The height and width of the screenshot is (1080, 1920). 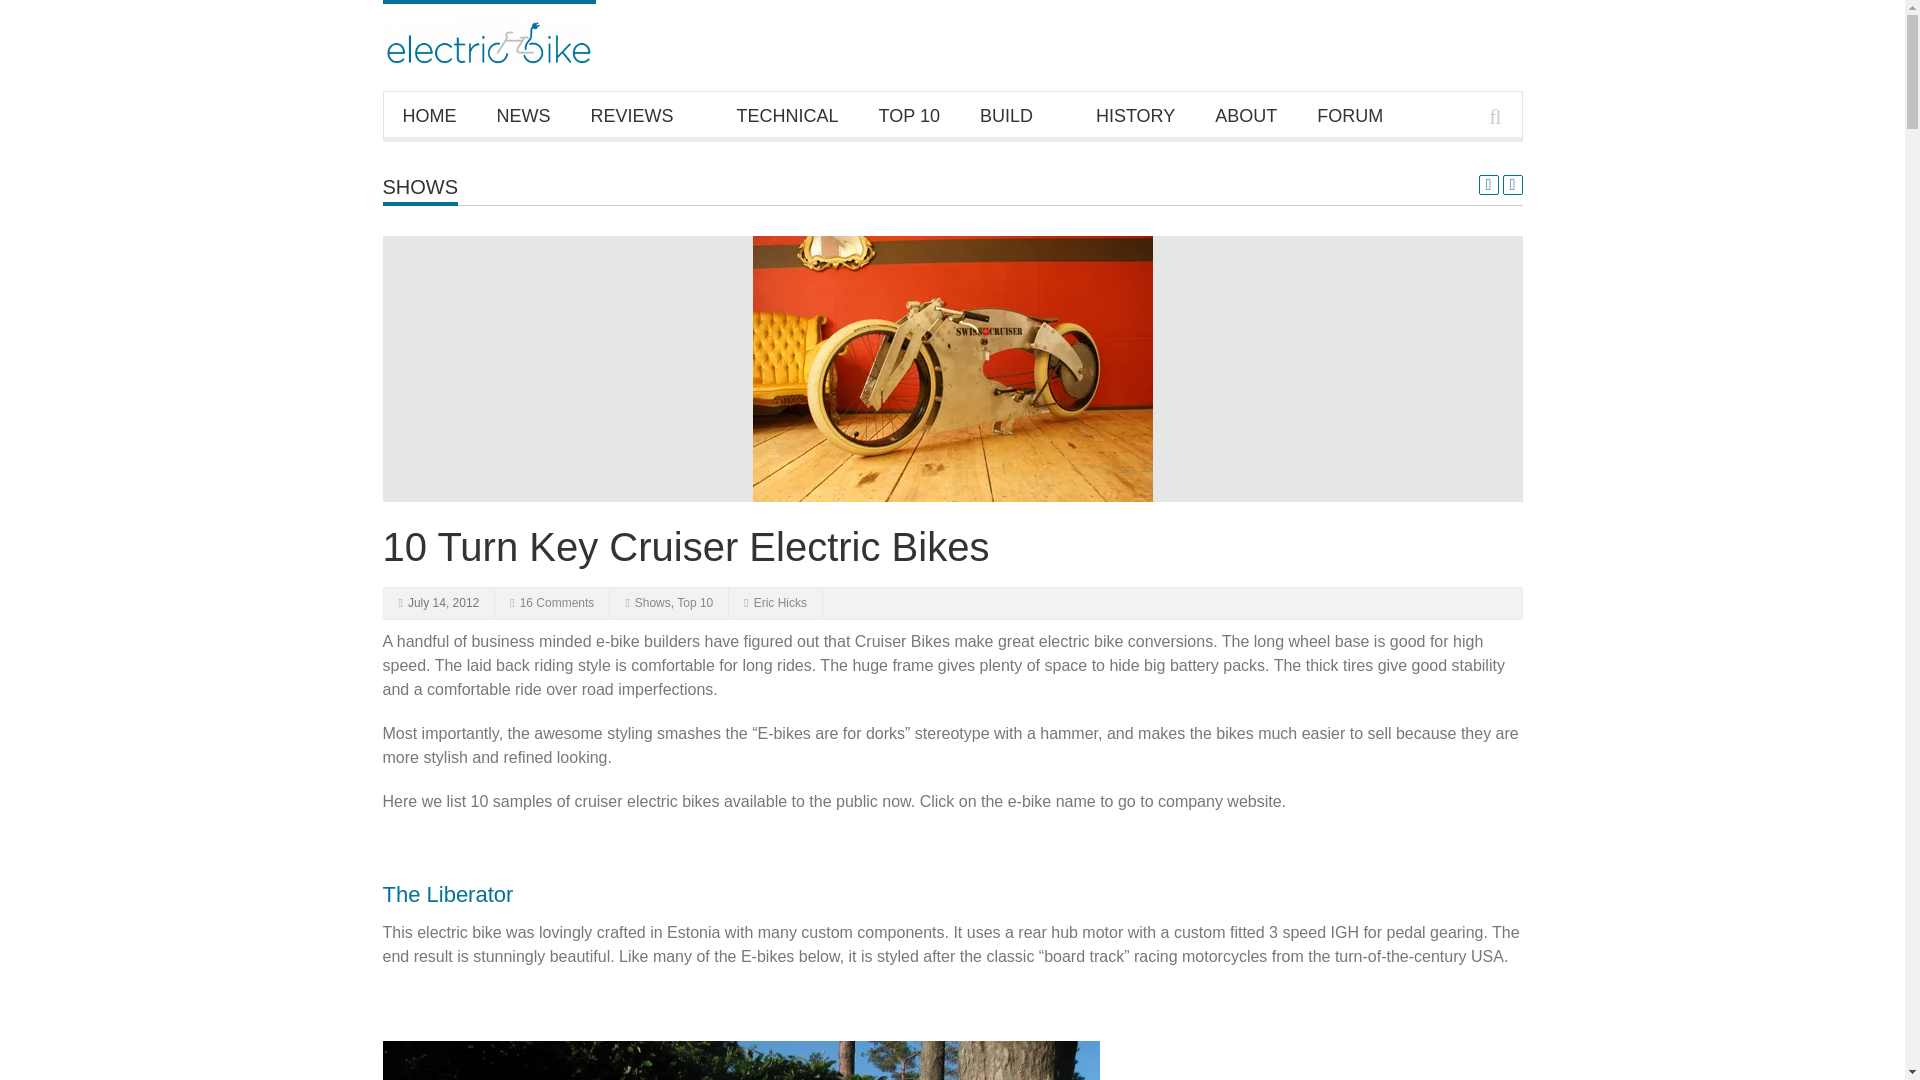 I want to click on Posts by Eric Hicks, so click(x=780, y=603).